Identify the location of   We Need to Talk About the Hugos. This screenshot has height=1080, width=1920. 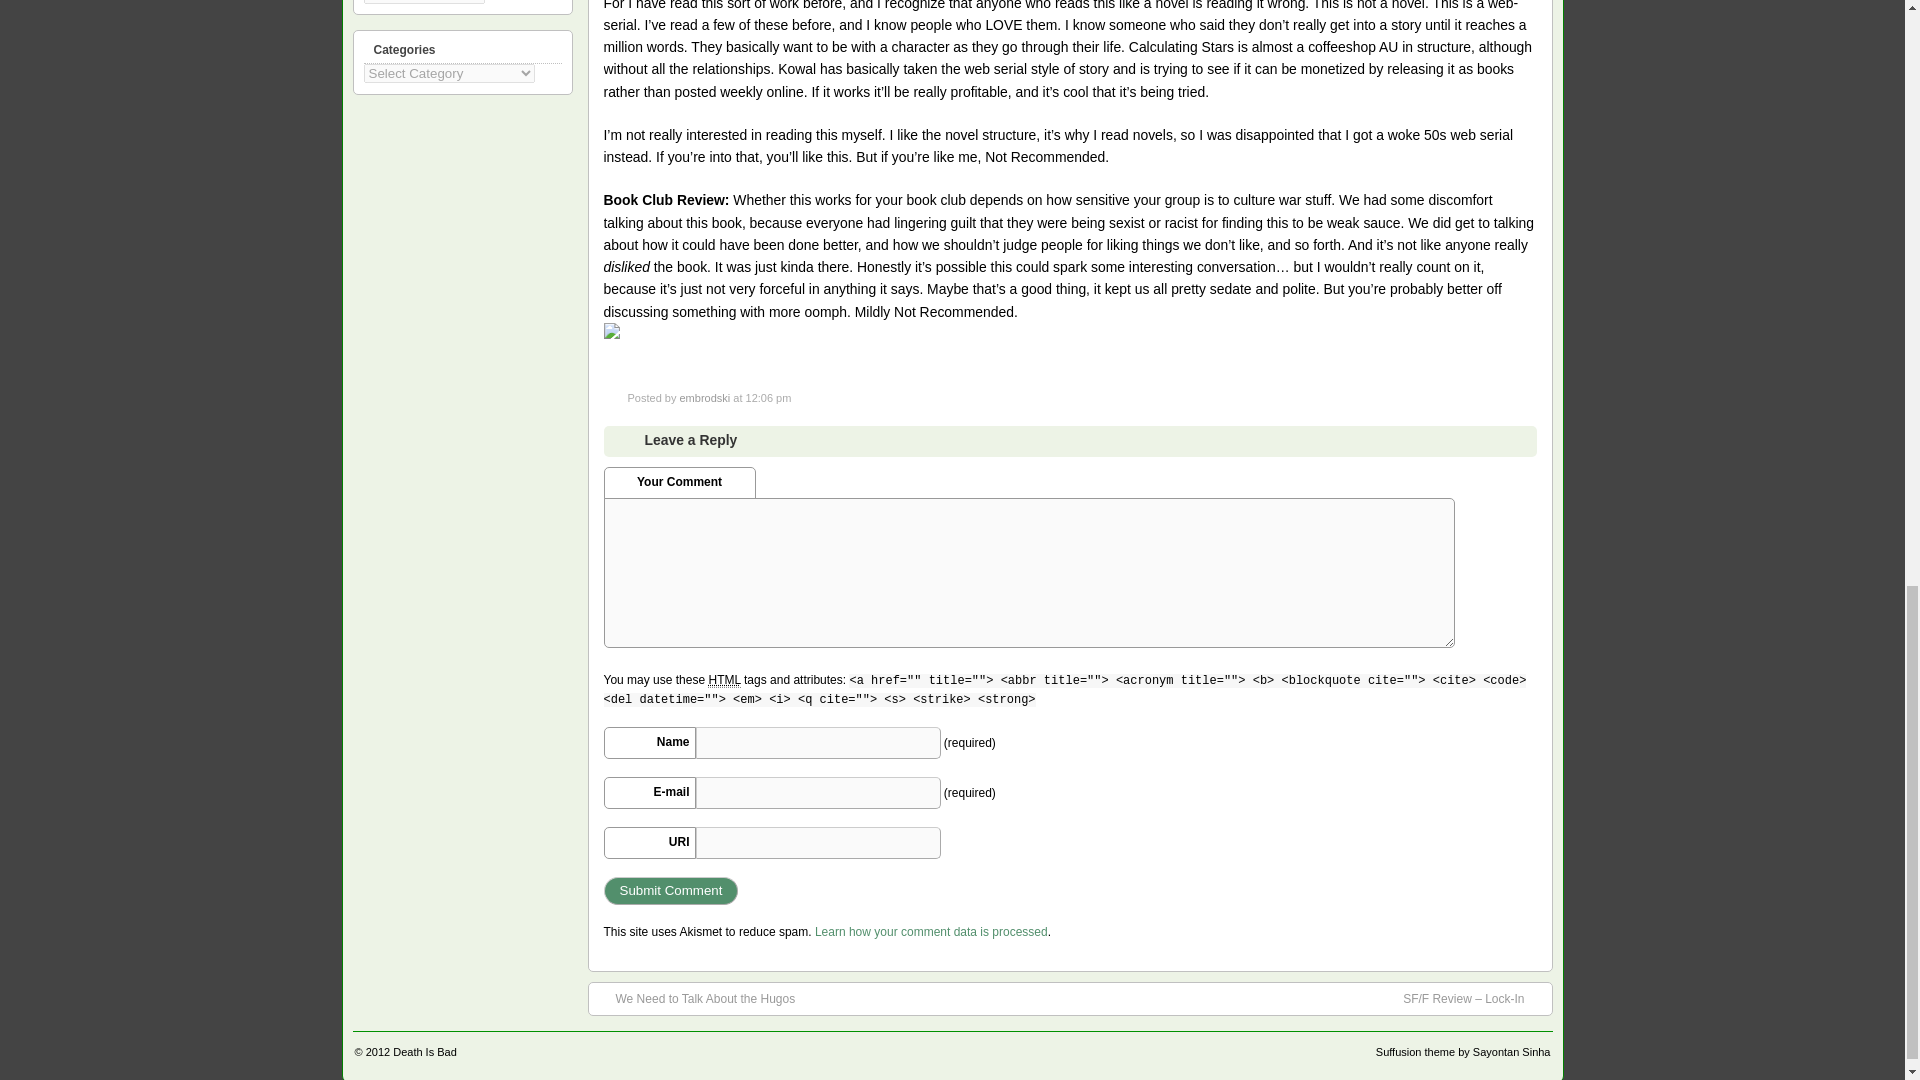
(696, 998).